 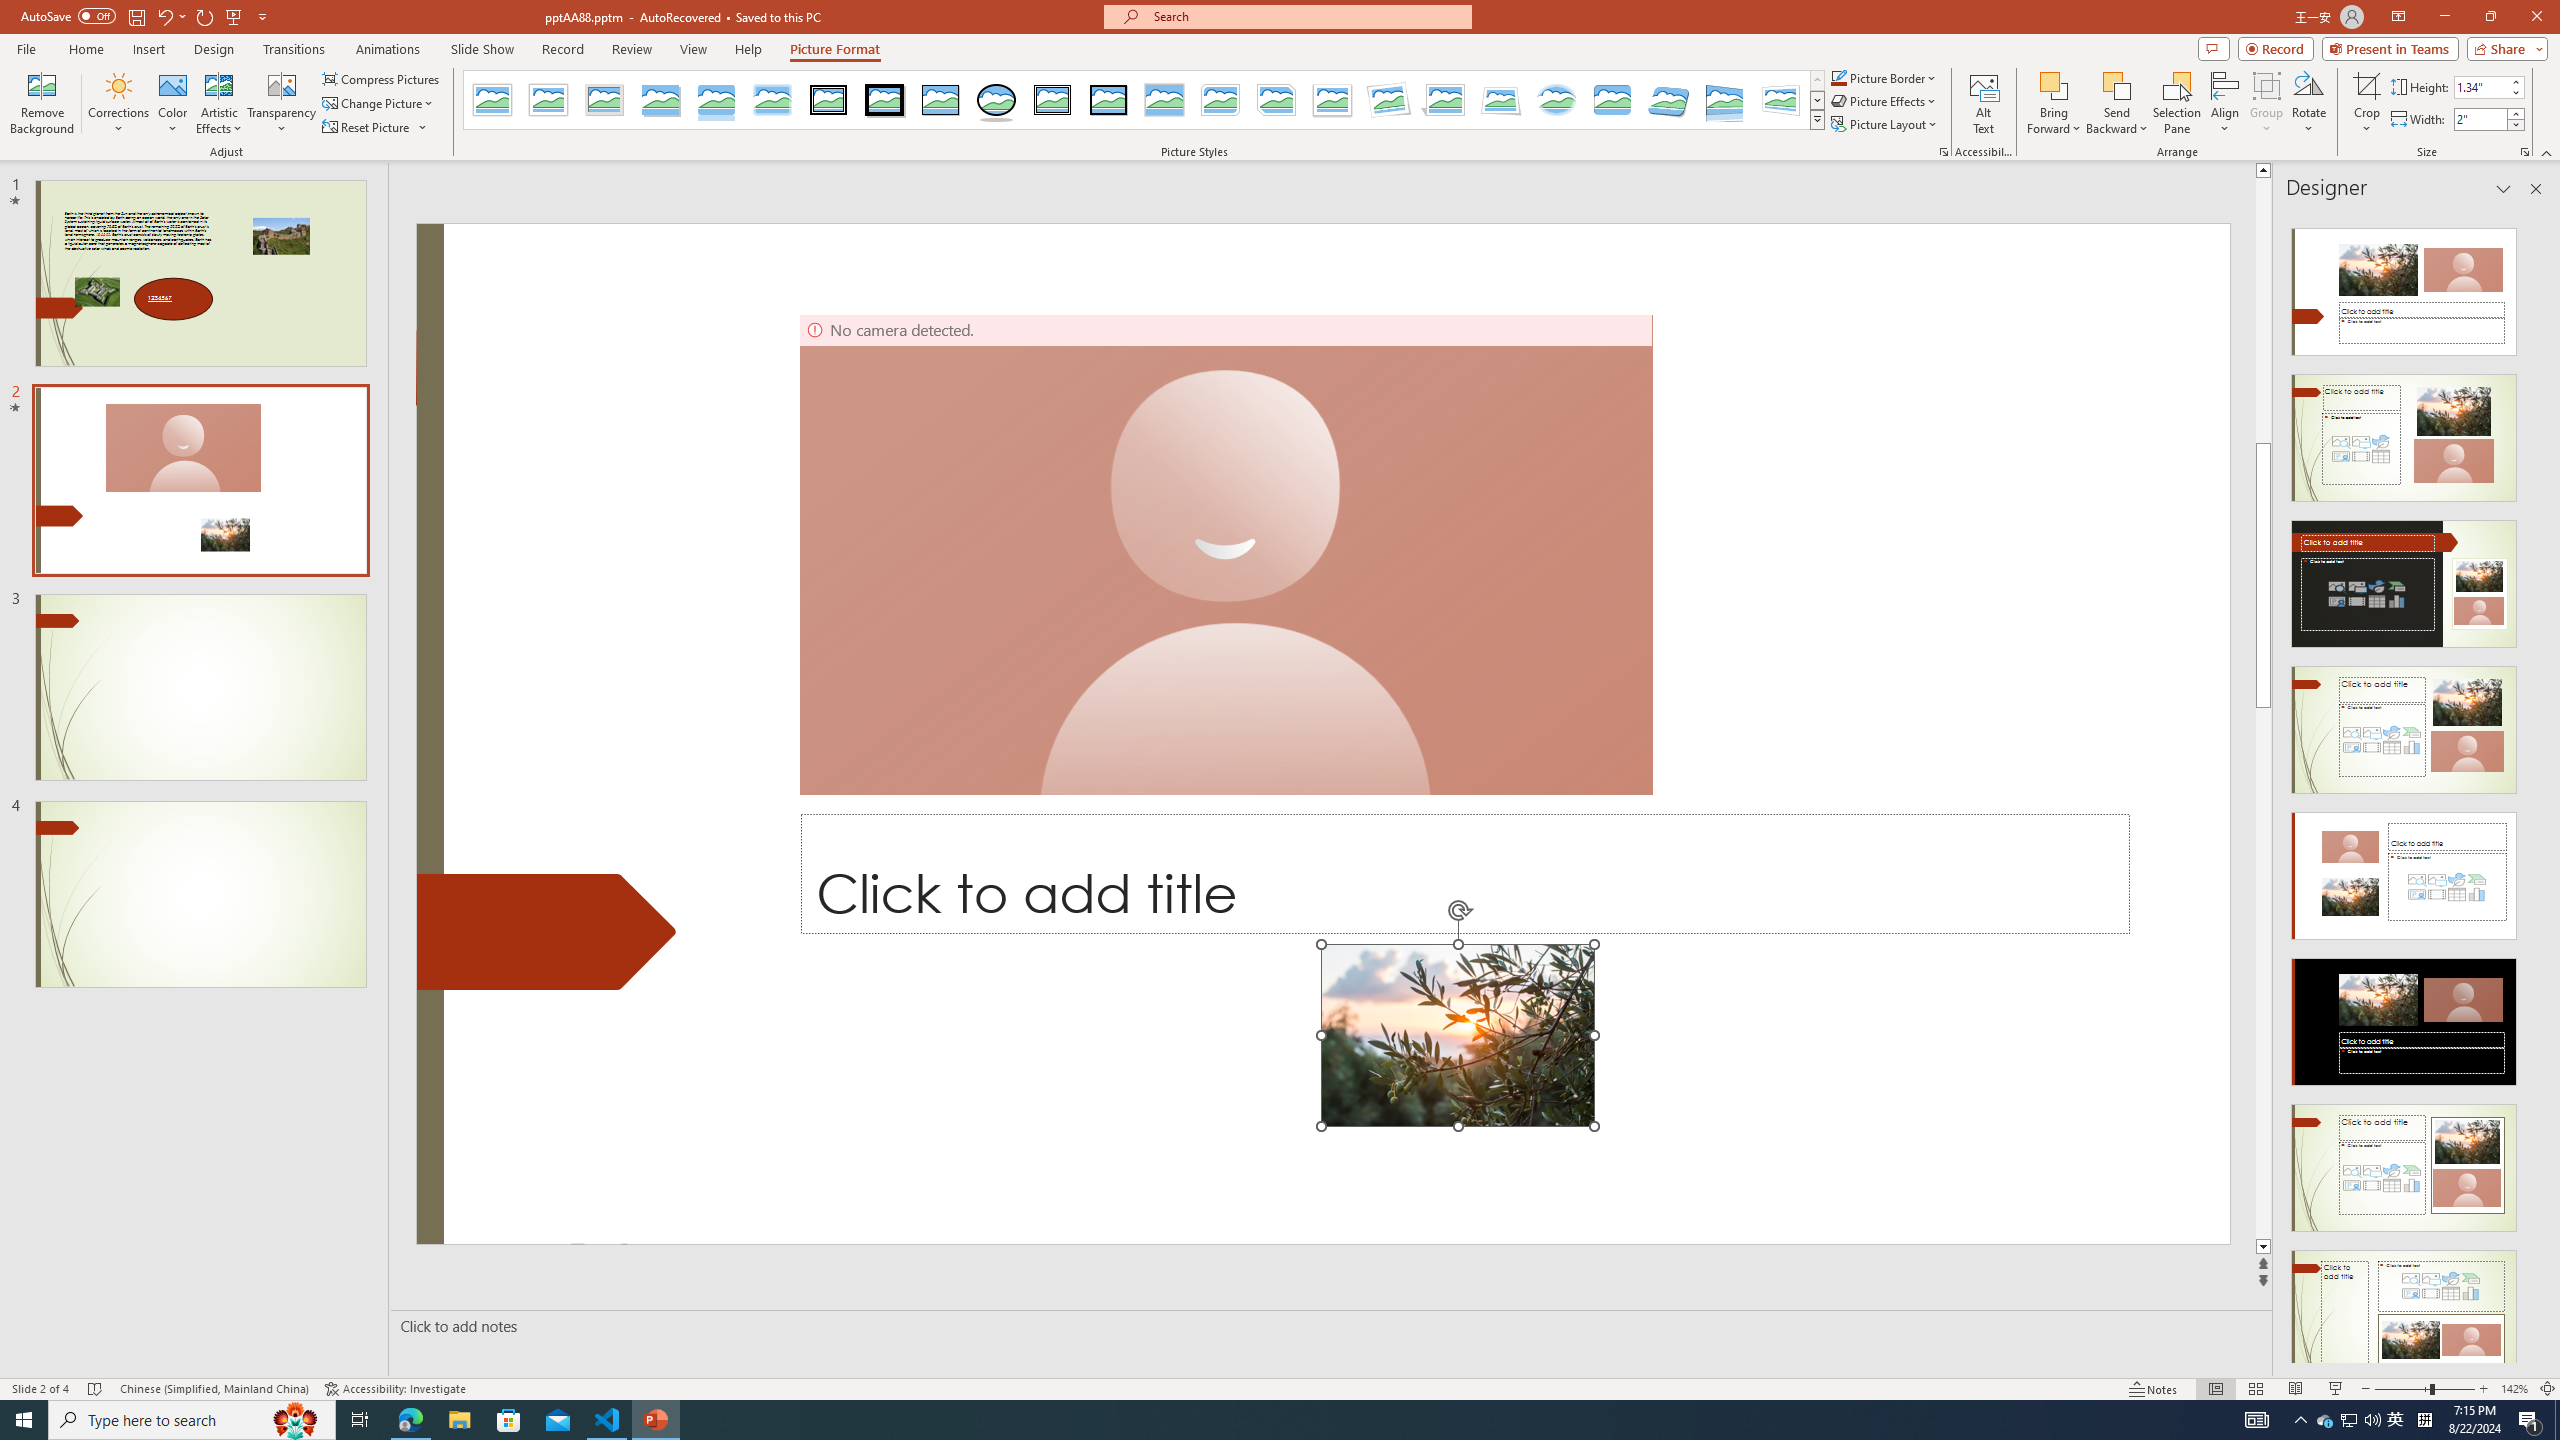 I want to click on Bevel Perspective Left, White, so click(x=1781, y=100).